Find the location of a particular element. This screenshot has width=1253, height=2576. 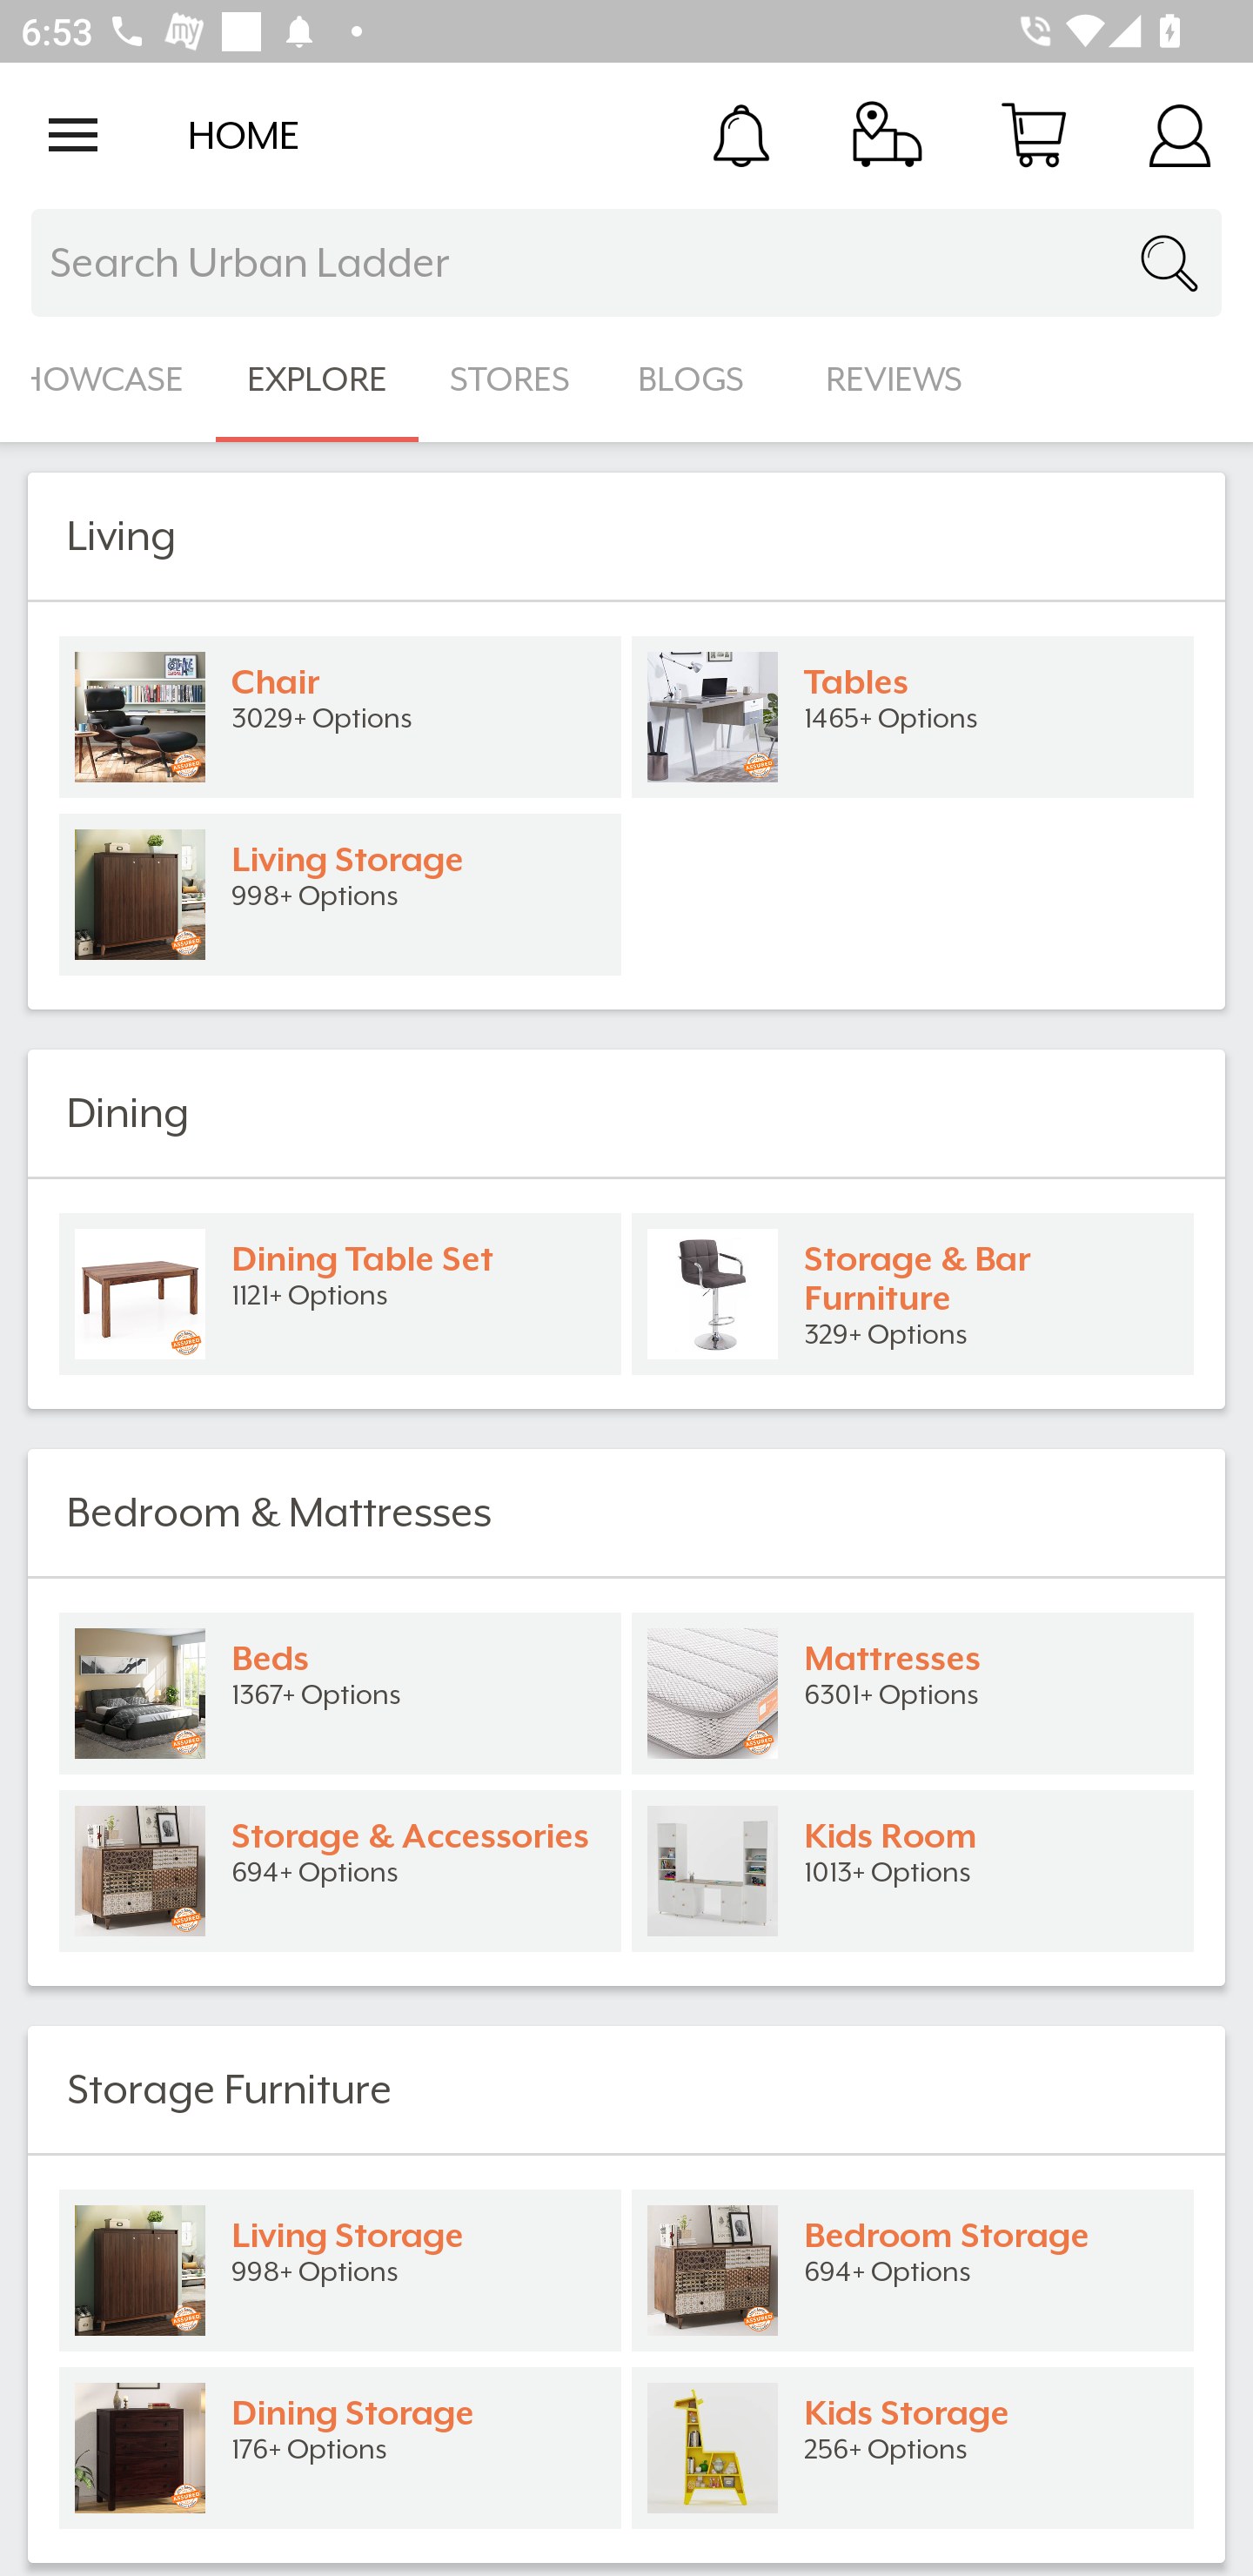

Track Order is located at coordinates (888, 134).